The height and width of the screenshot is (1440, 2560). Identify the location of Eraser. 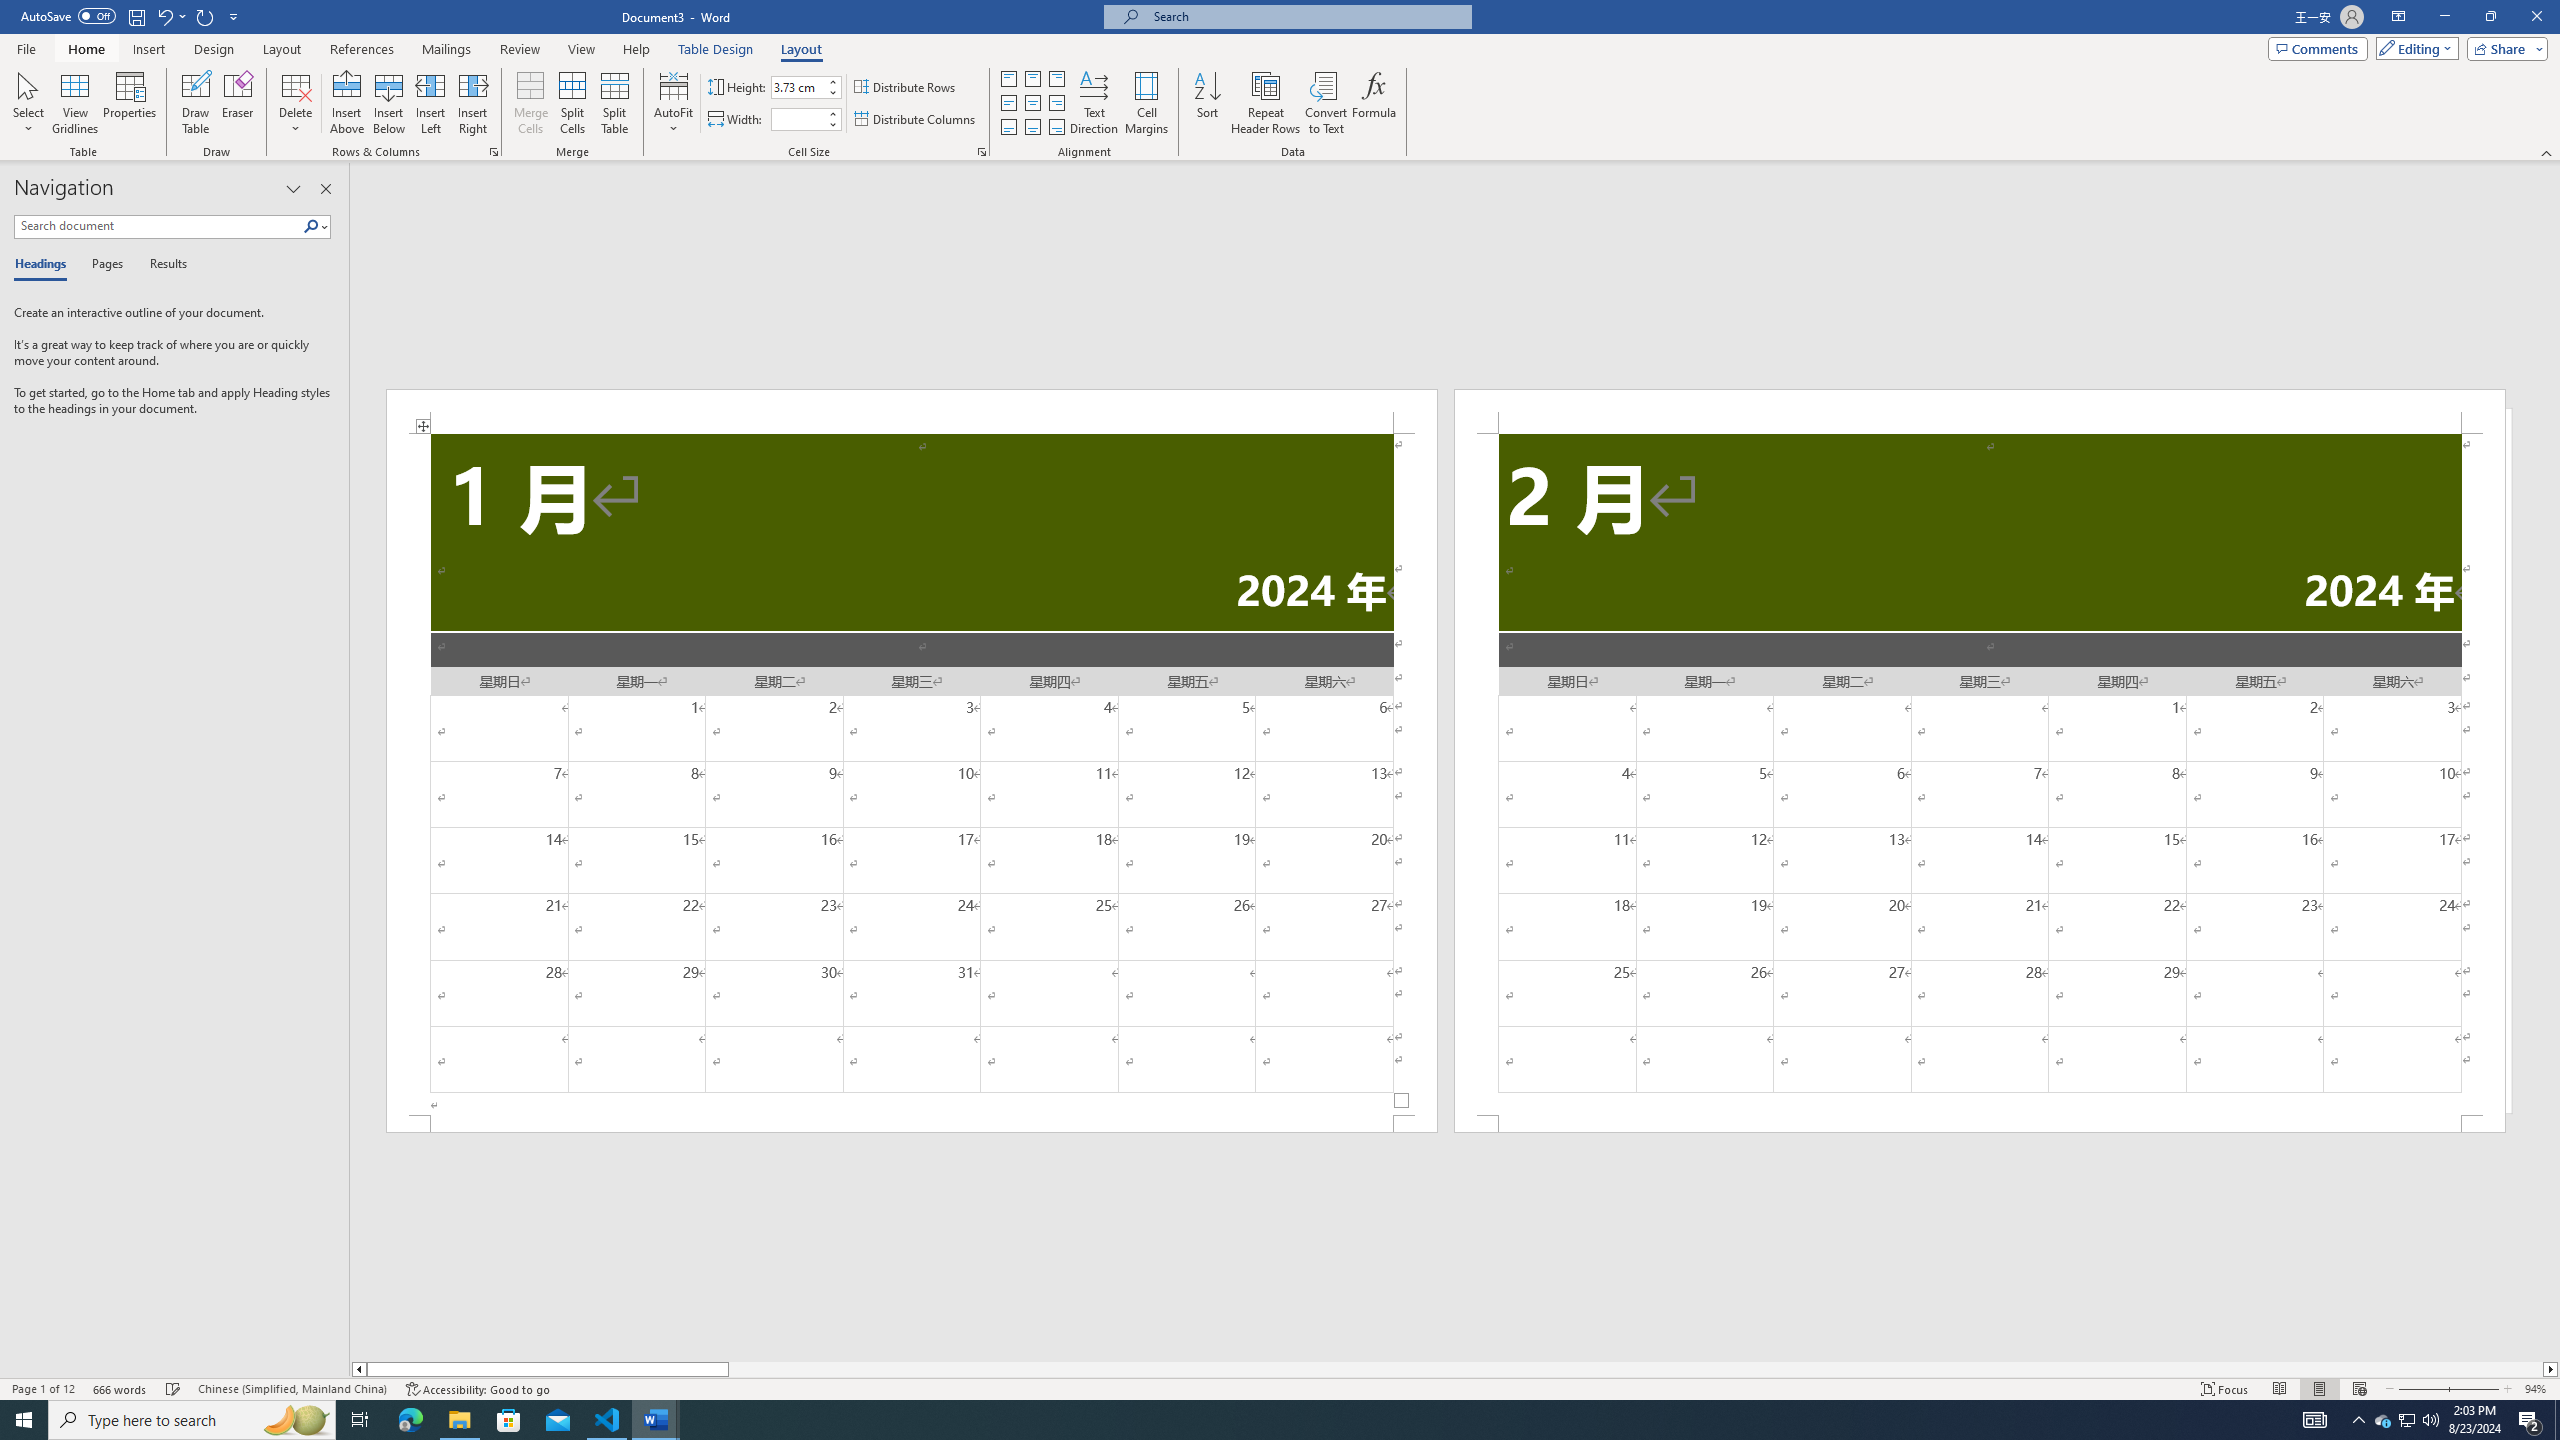
(238, 103).